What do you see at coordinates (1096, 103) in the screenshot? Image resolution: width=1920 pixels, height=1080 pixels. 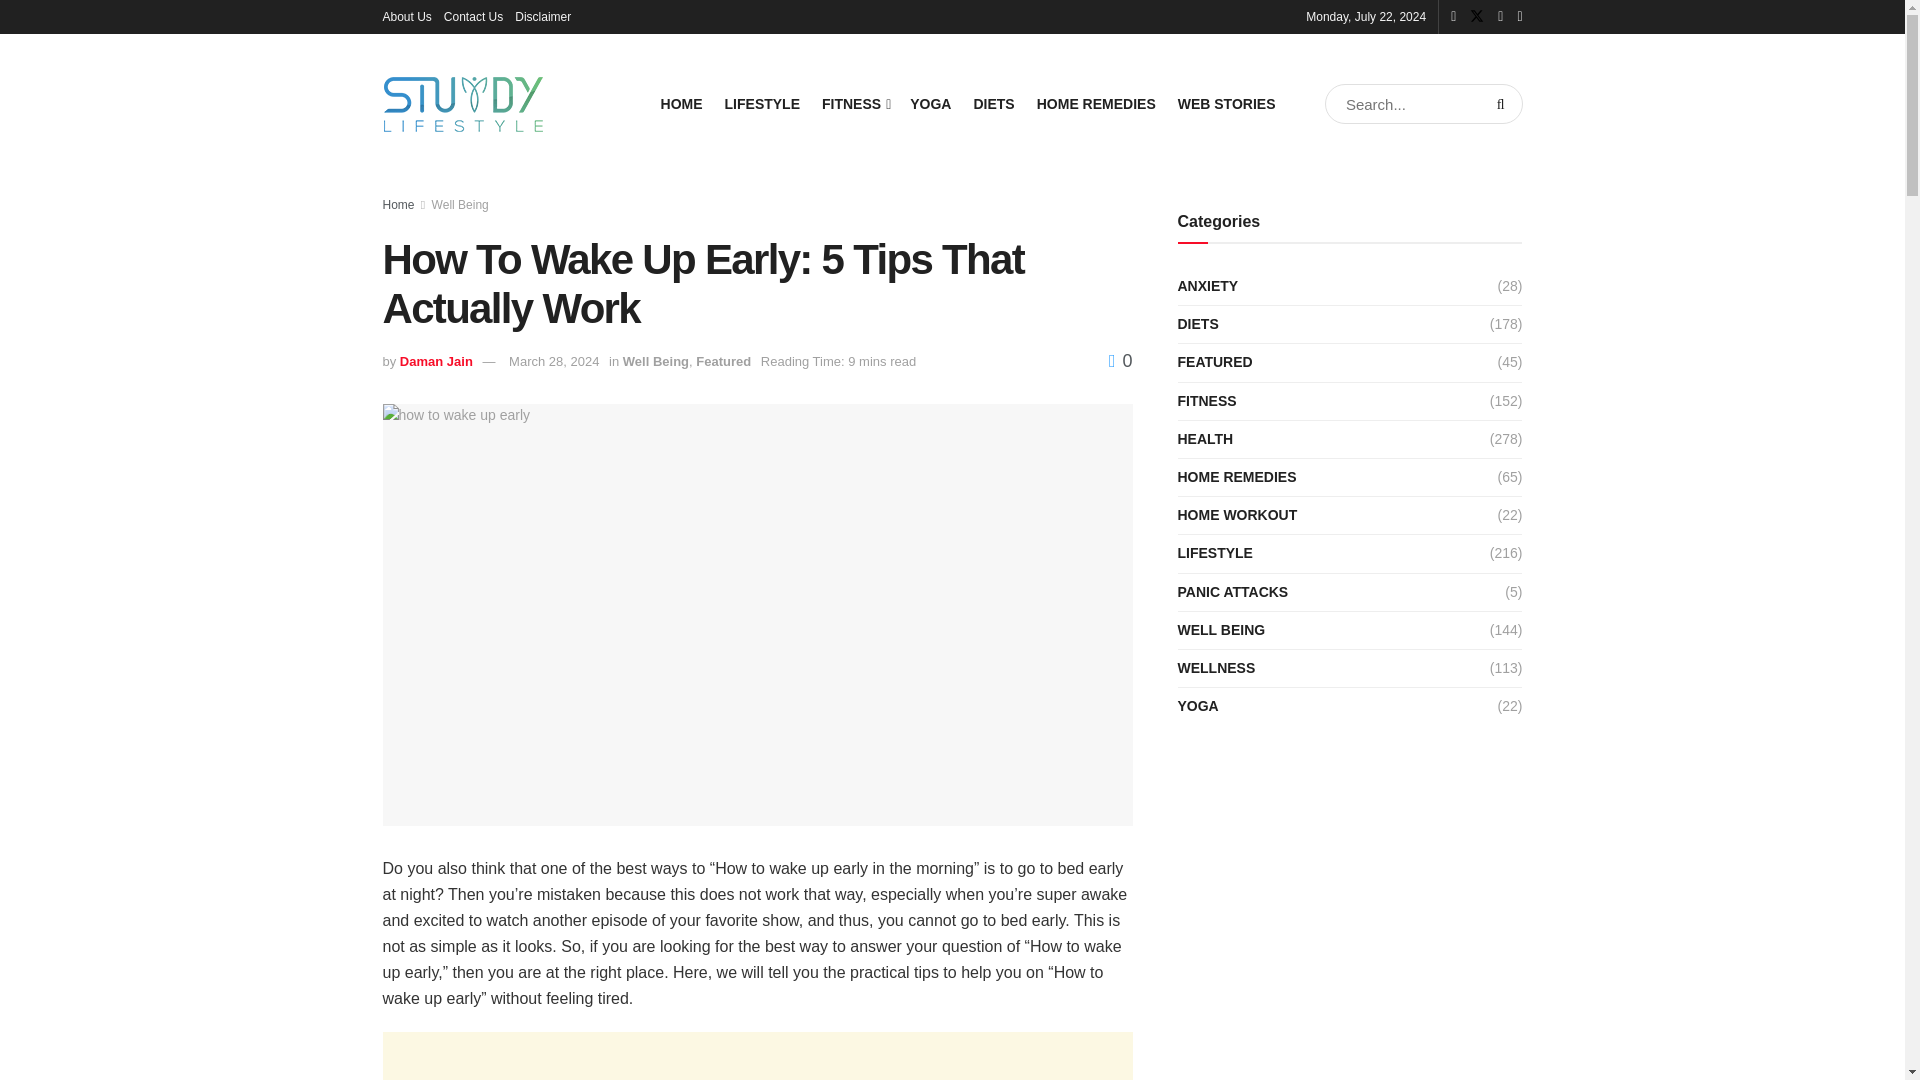 I see `HOME REMEDIES` at bounding box center [1096, 103].